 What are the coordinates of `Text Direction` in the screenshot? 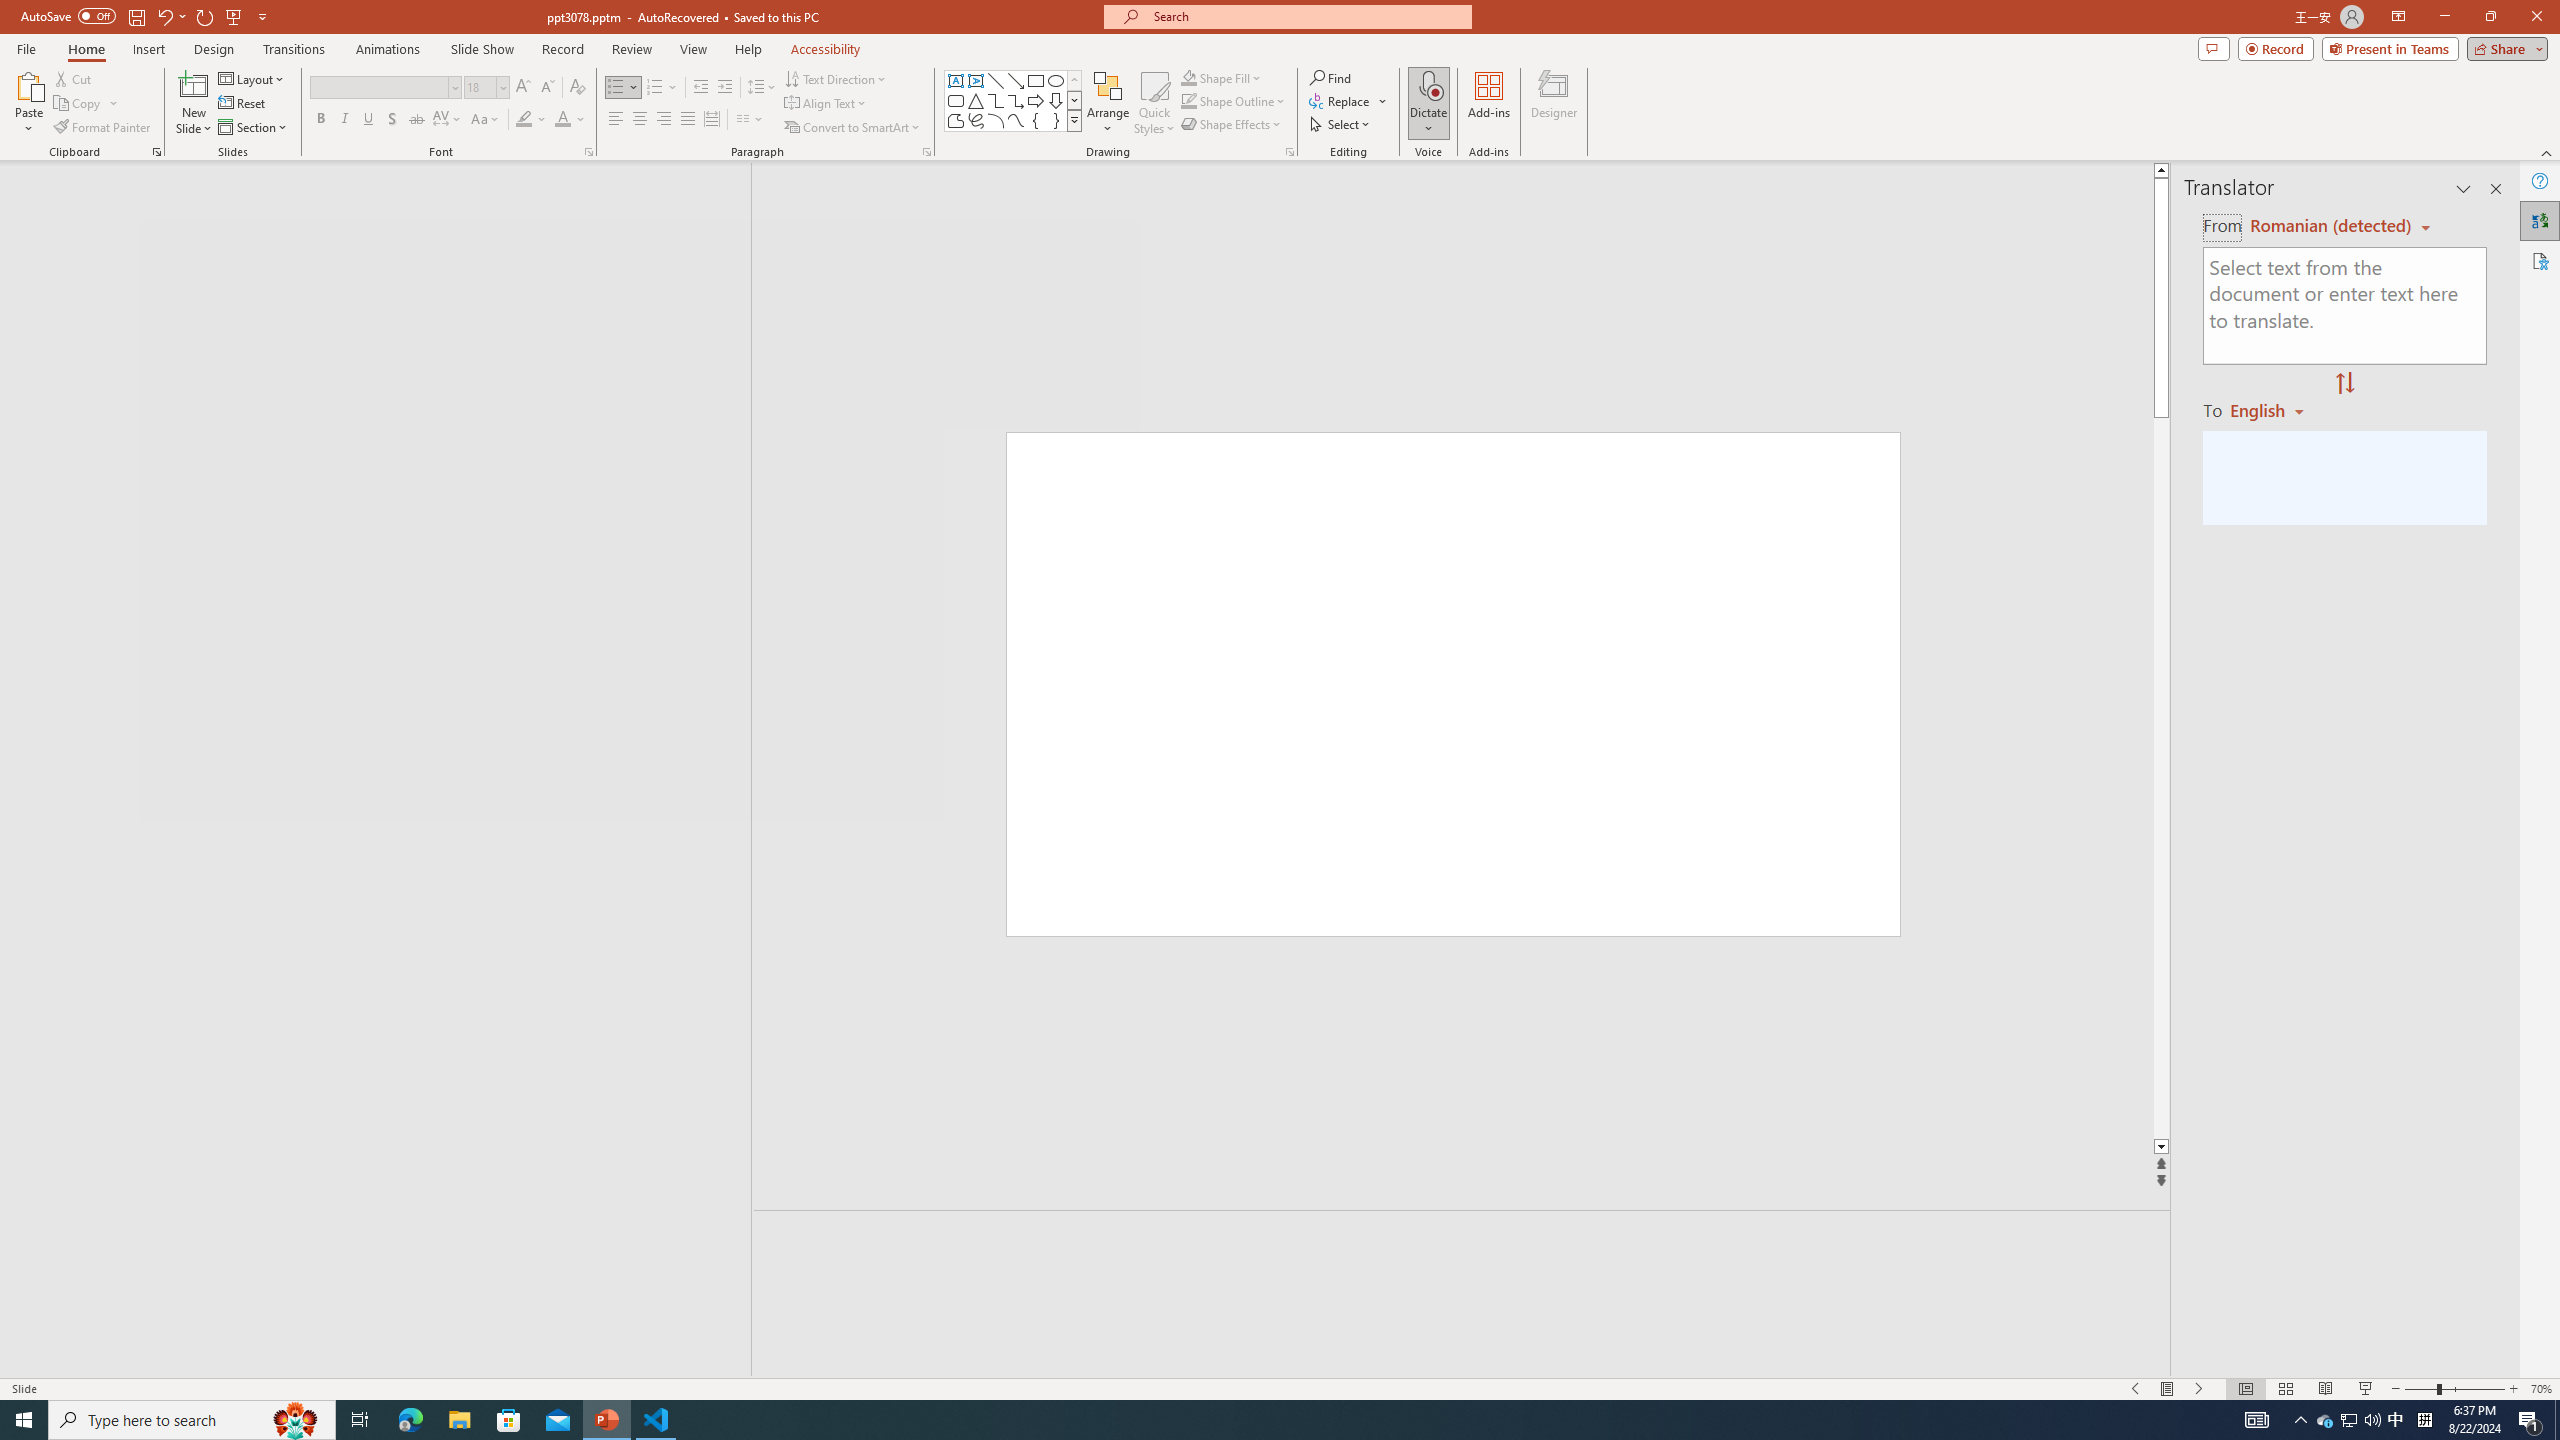 It's located at (836, 78).